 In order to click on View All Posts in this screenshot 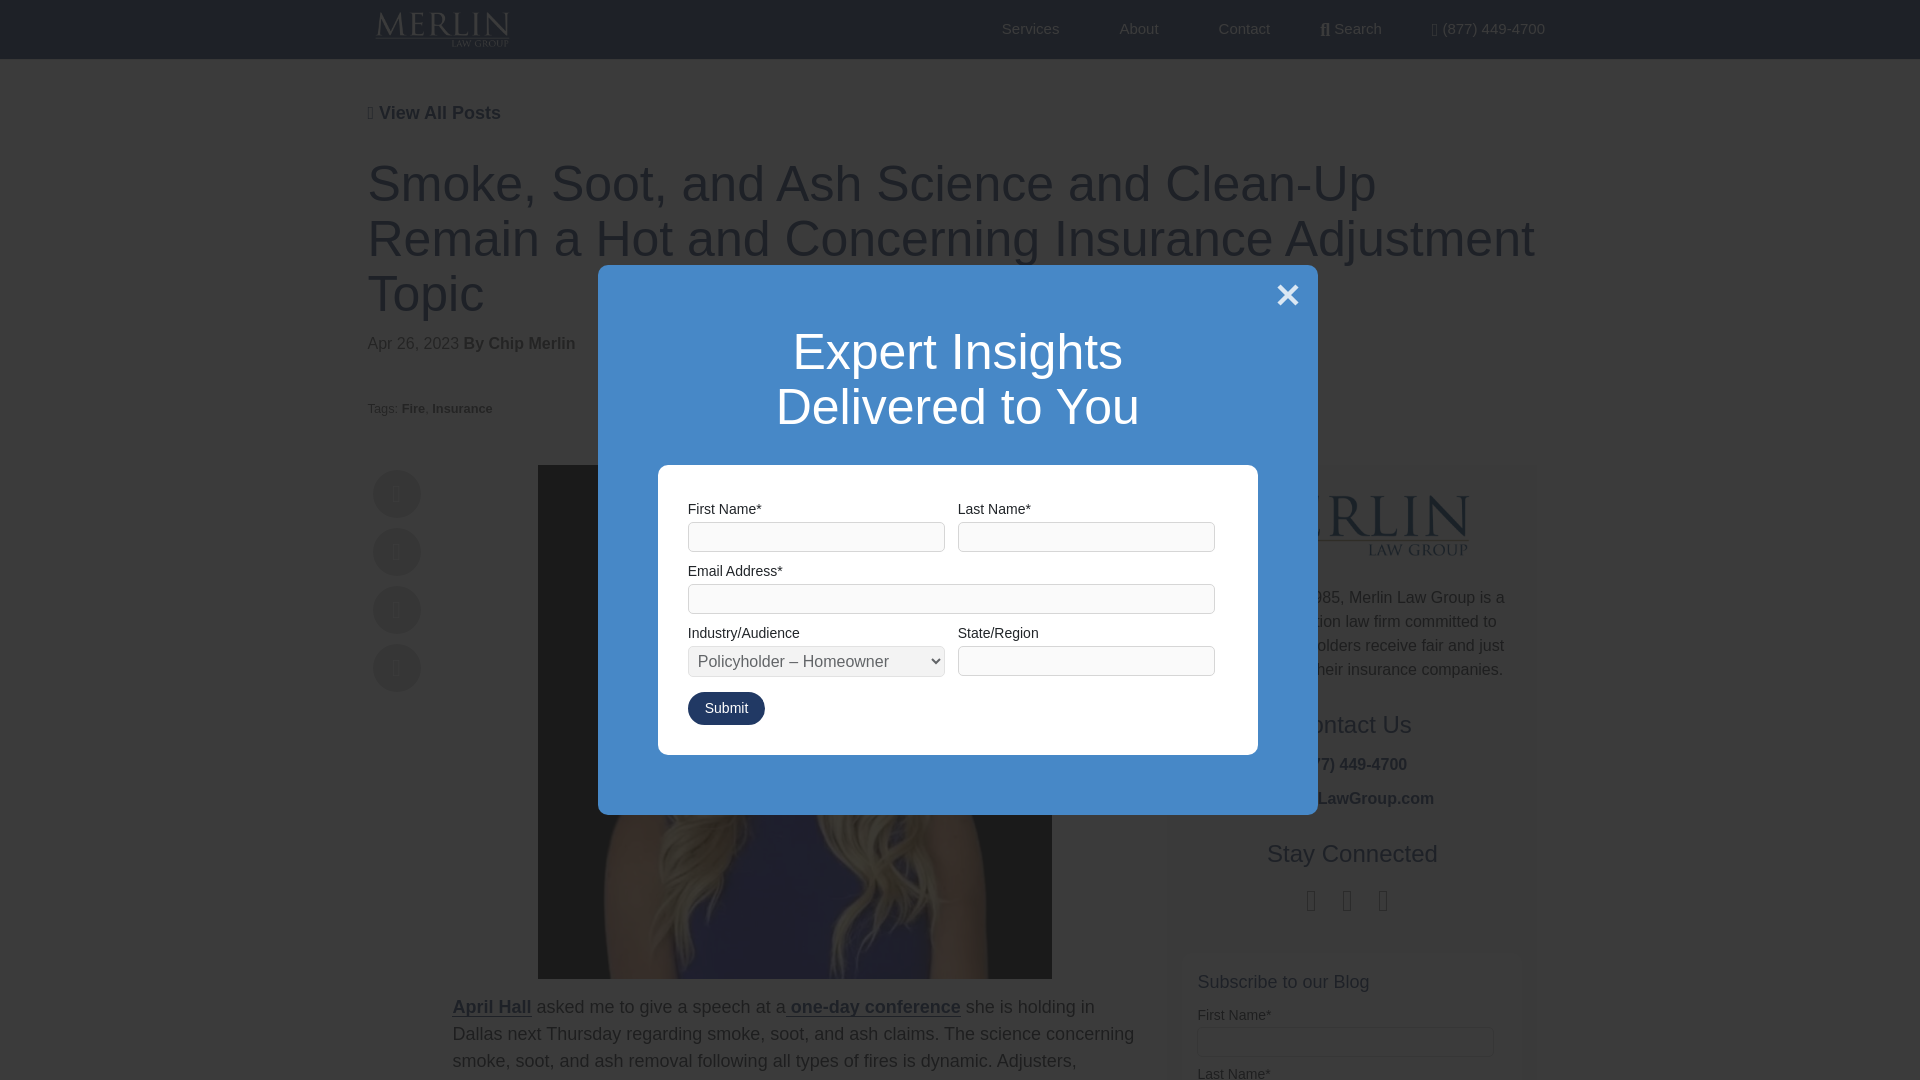, I will do `click(434, 112)`.